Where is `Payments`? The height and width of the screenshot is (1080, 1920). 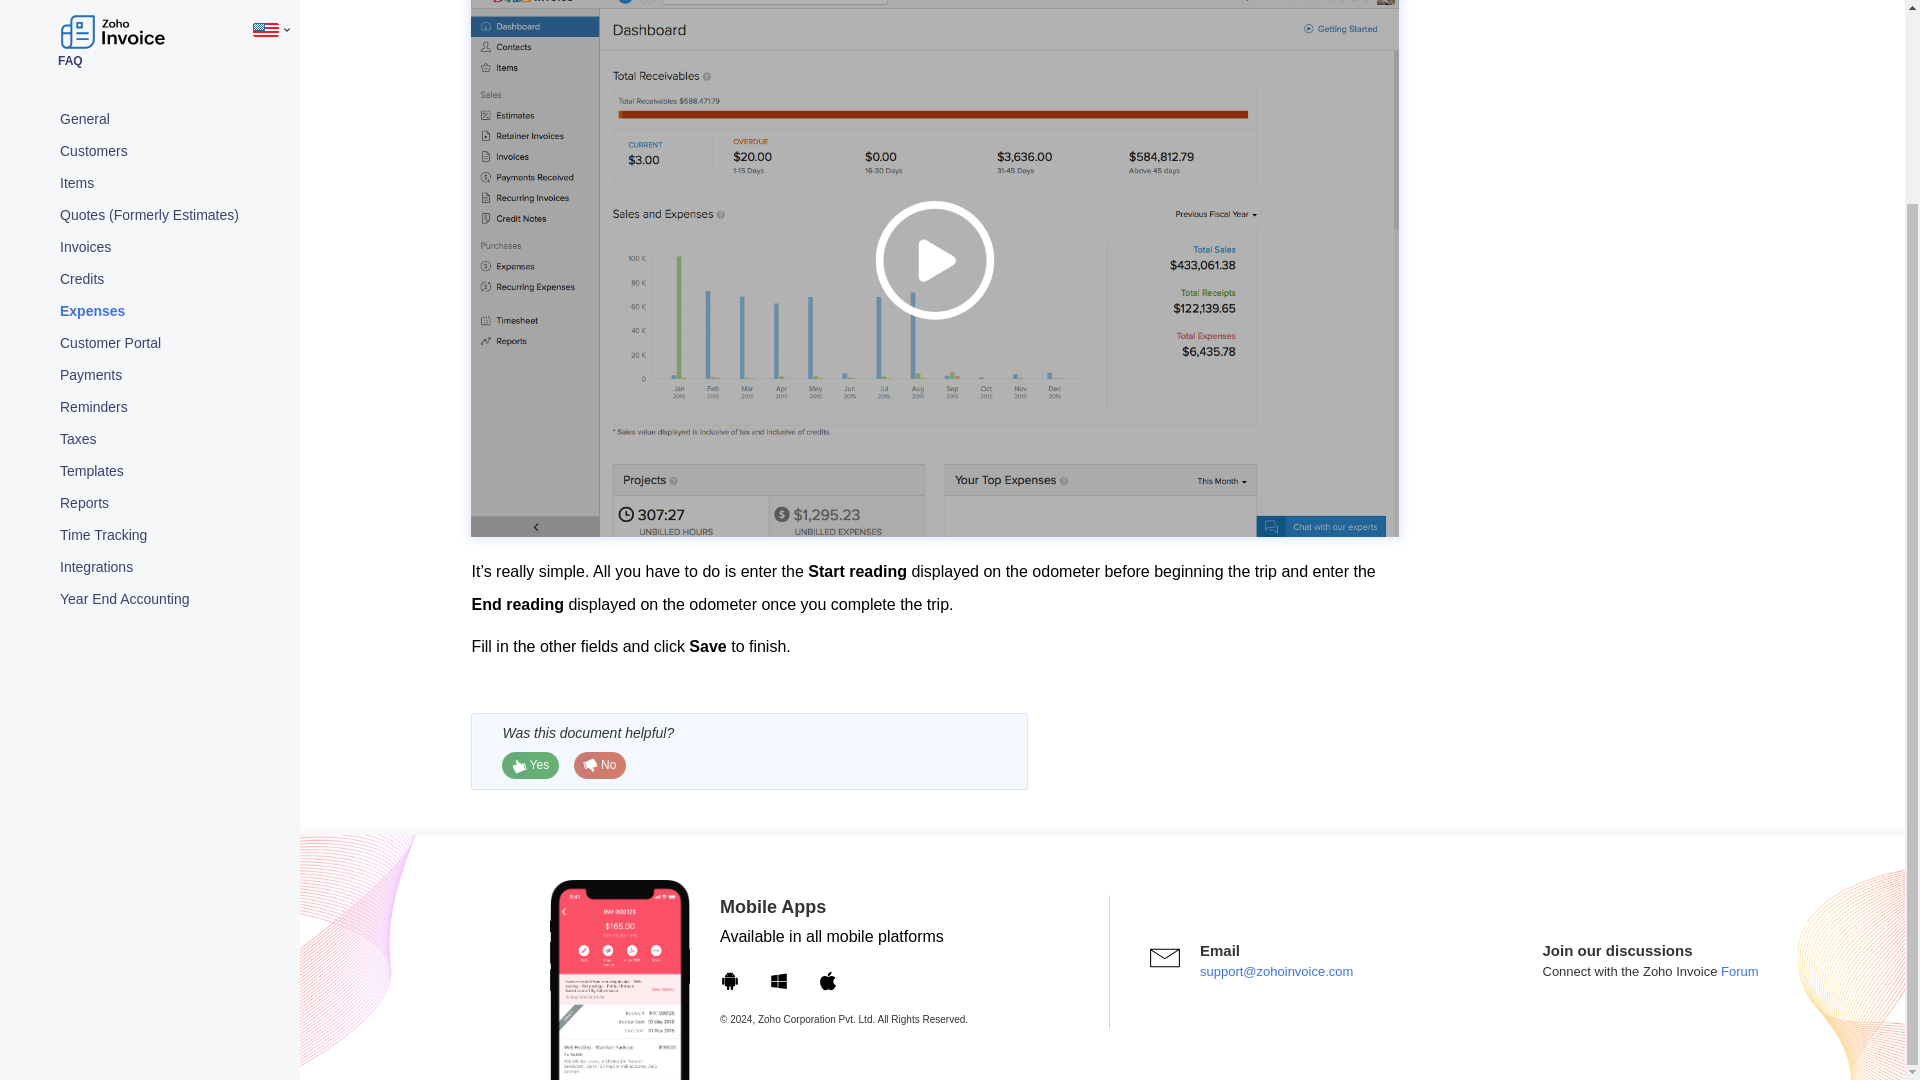
Payments is located at coordinates (170, 139).